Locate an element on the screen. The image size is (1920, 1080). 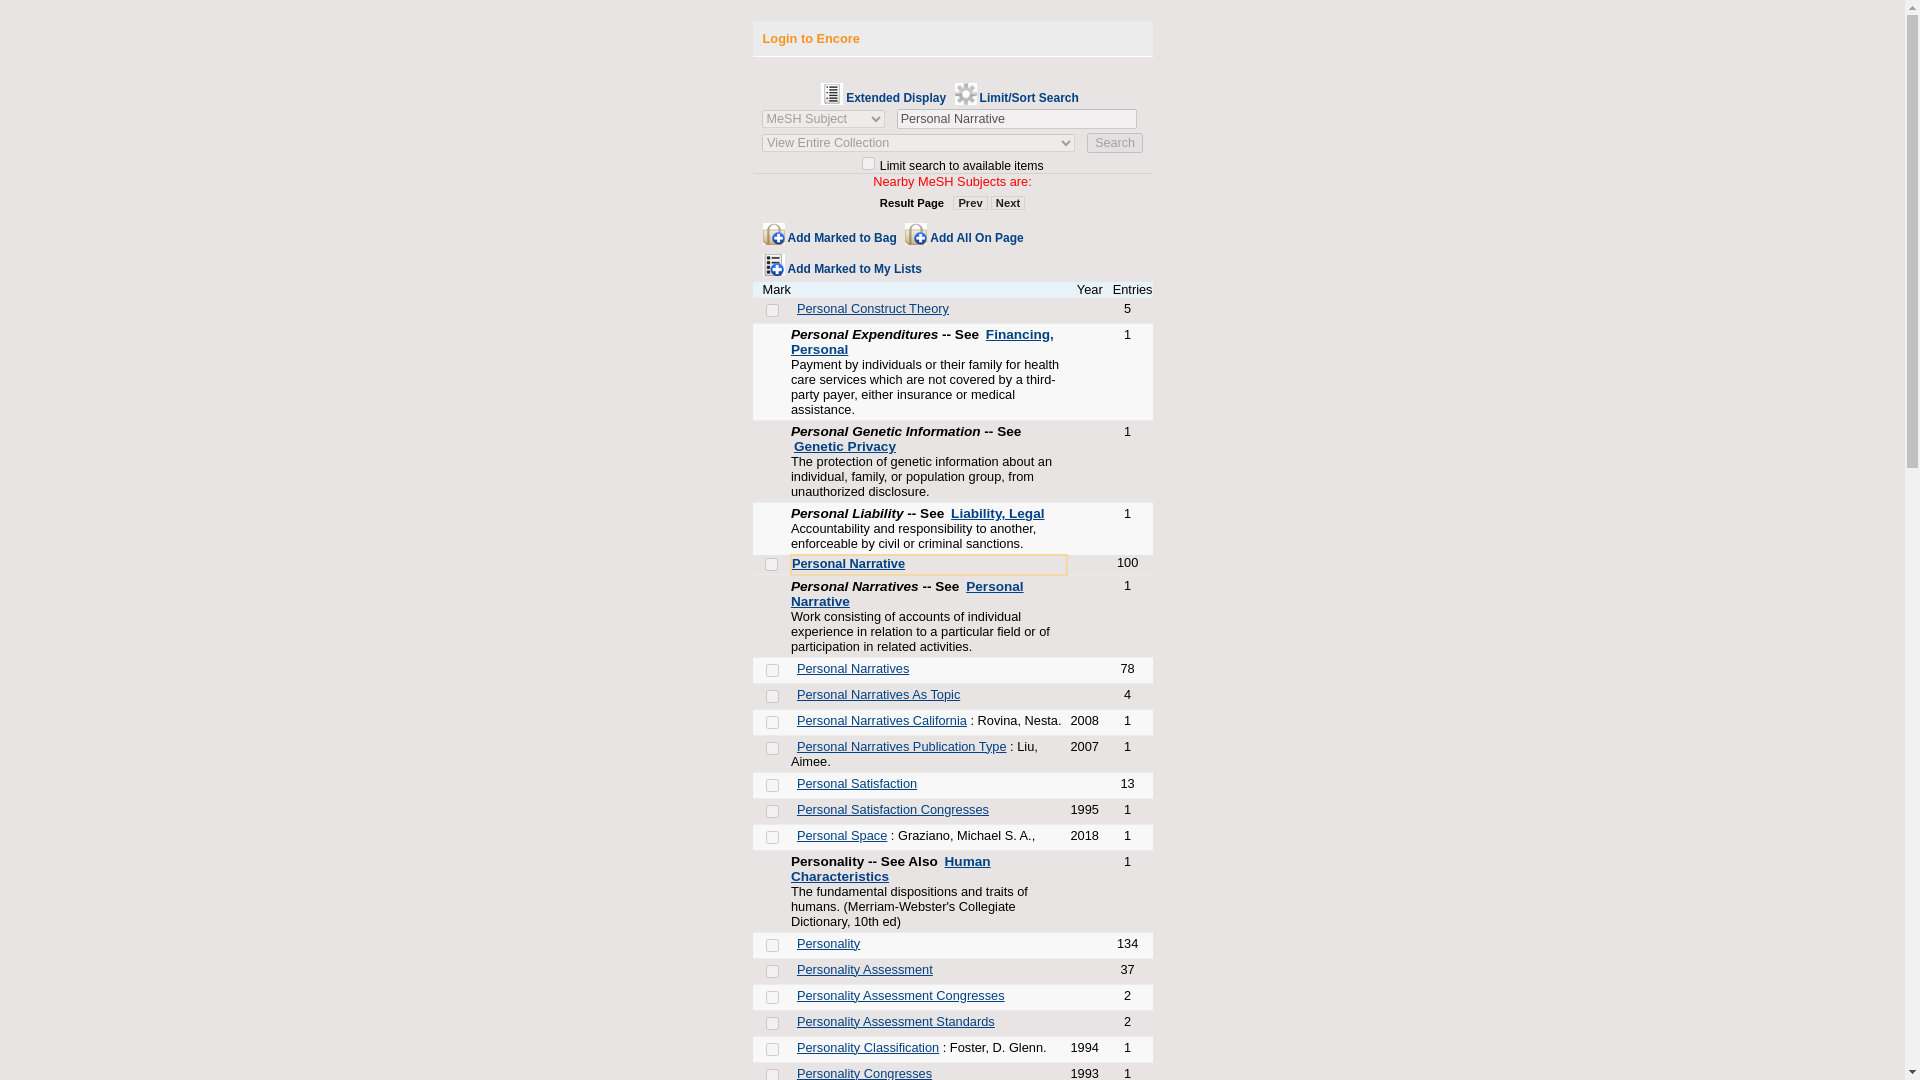
Human Characteristics is located at coordinates (890, 869).